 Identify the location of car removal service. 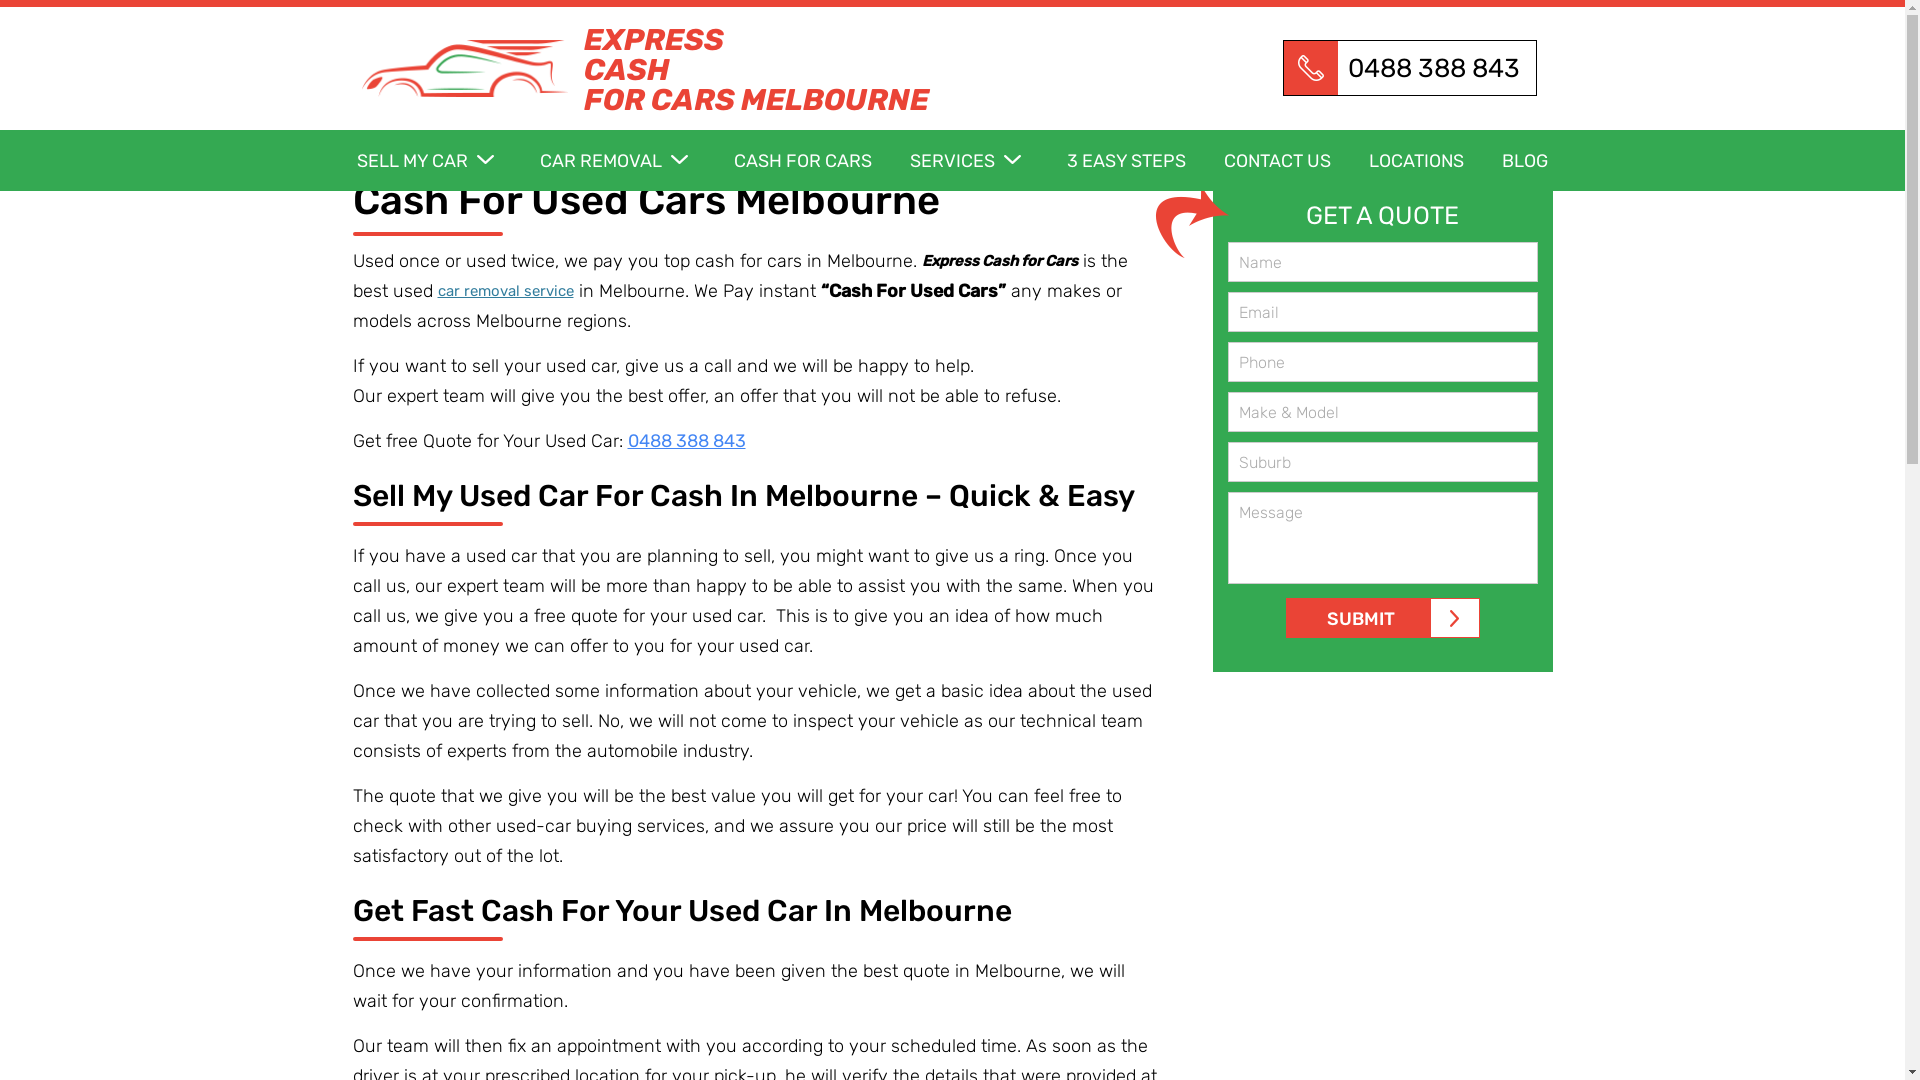
(506, 291).